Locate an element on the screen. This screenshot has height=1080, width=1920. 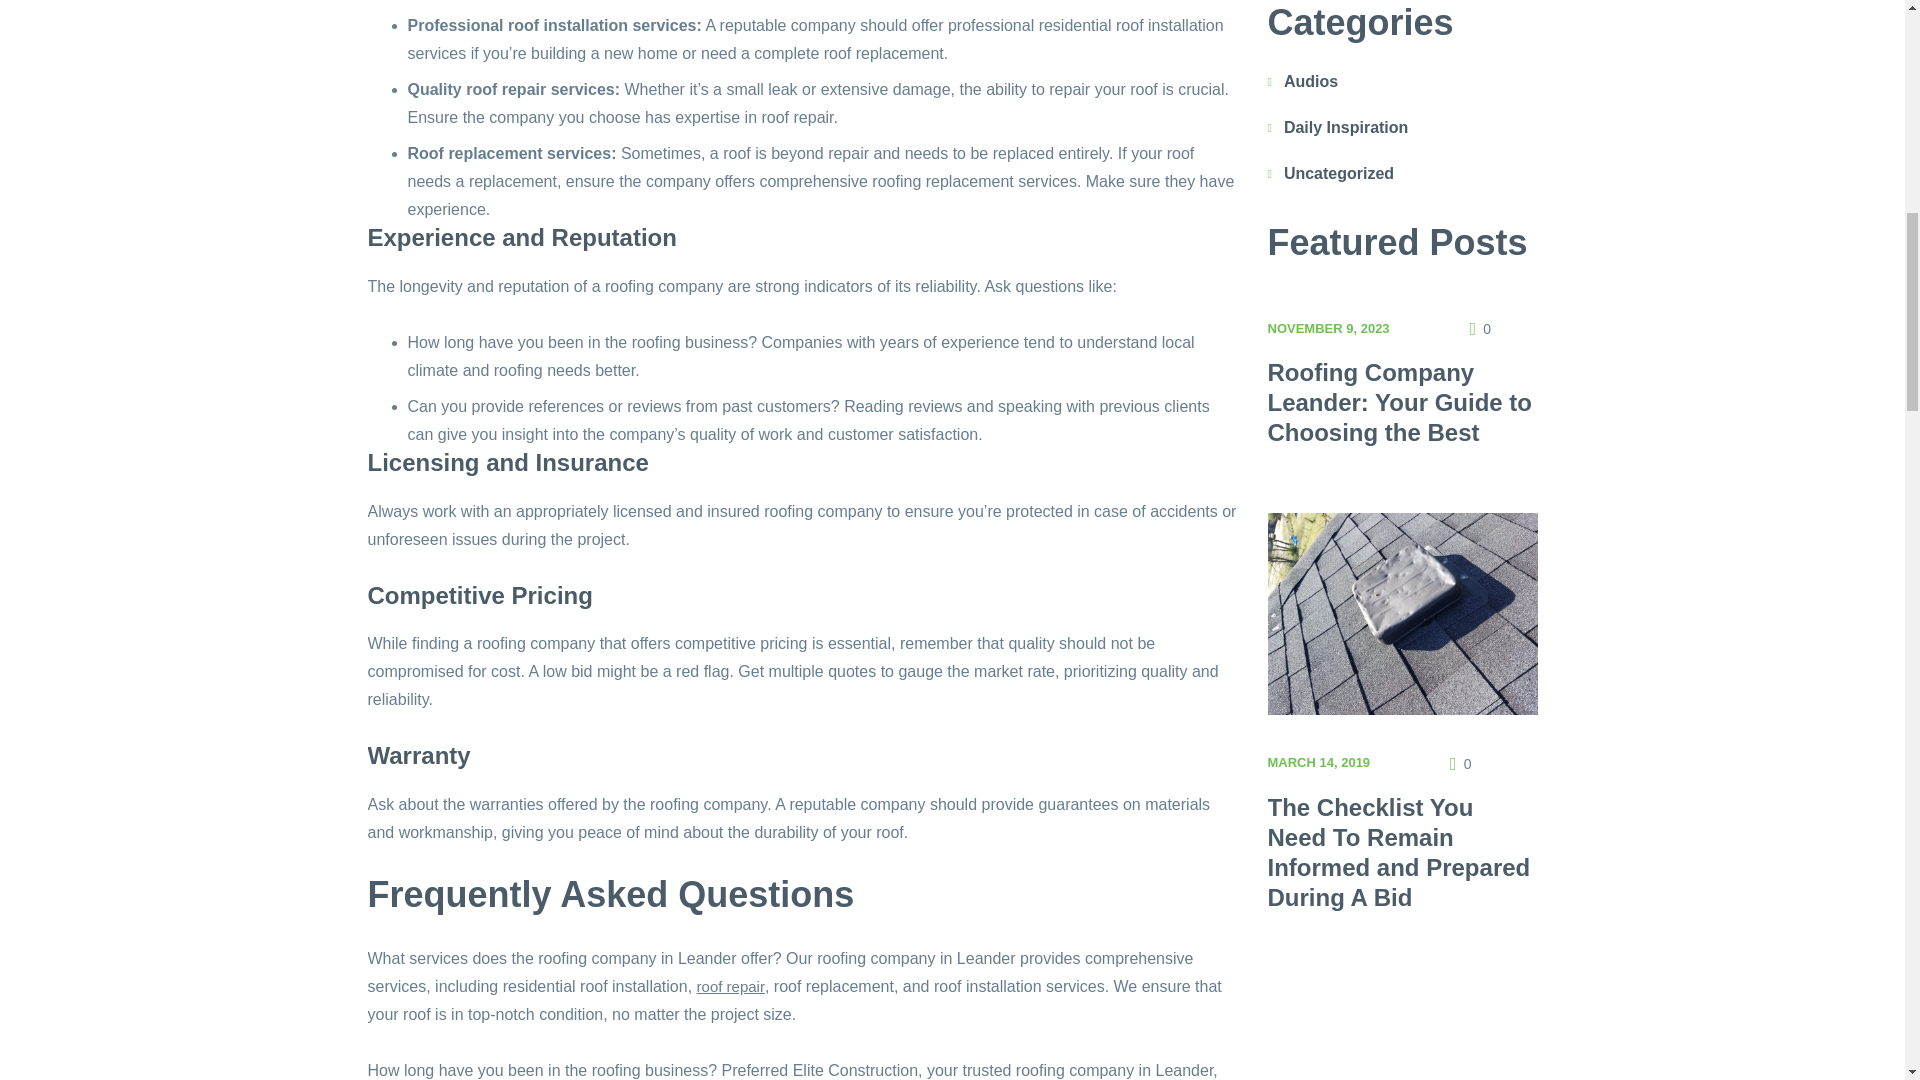
Audios is located at coordinates (1311, 80).